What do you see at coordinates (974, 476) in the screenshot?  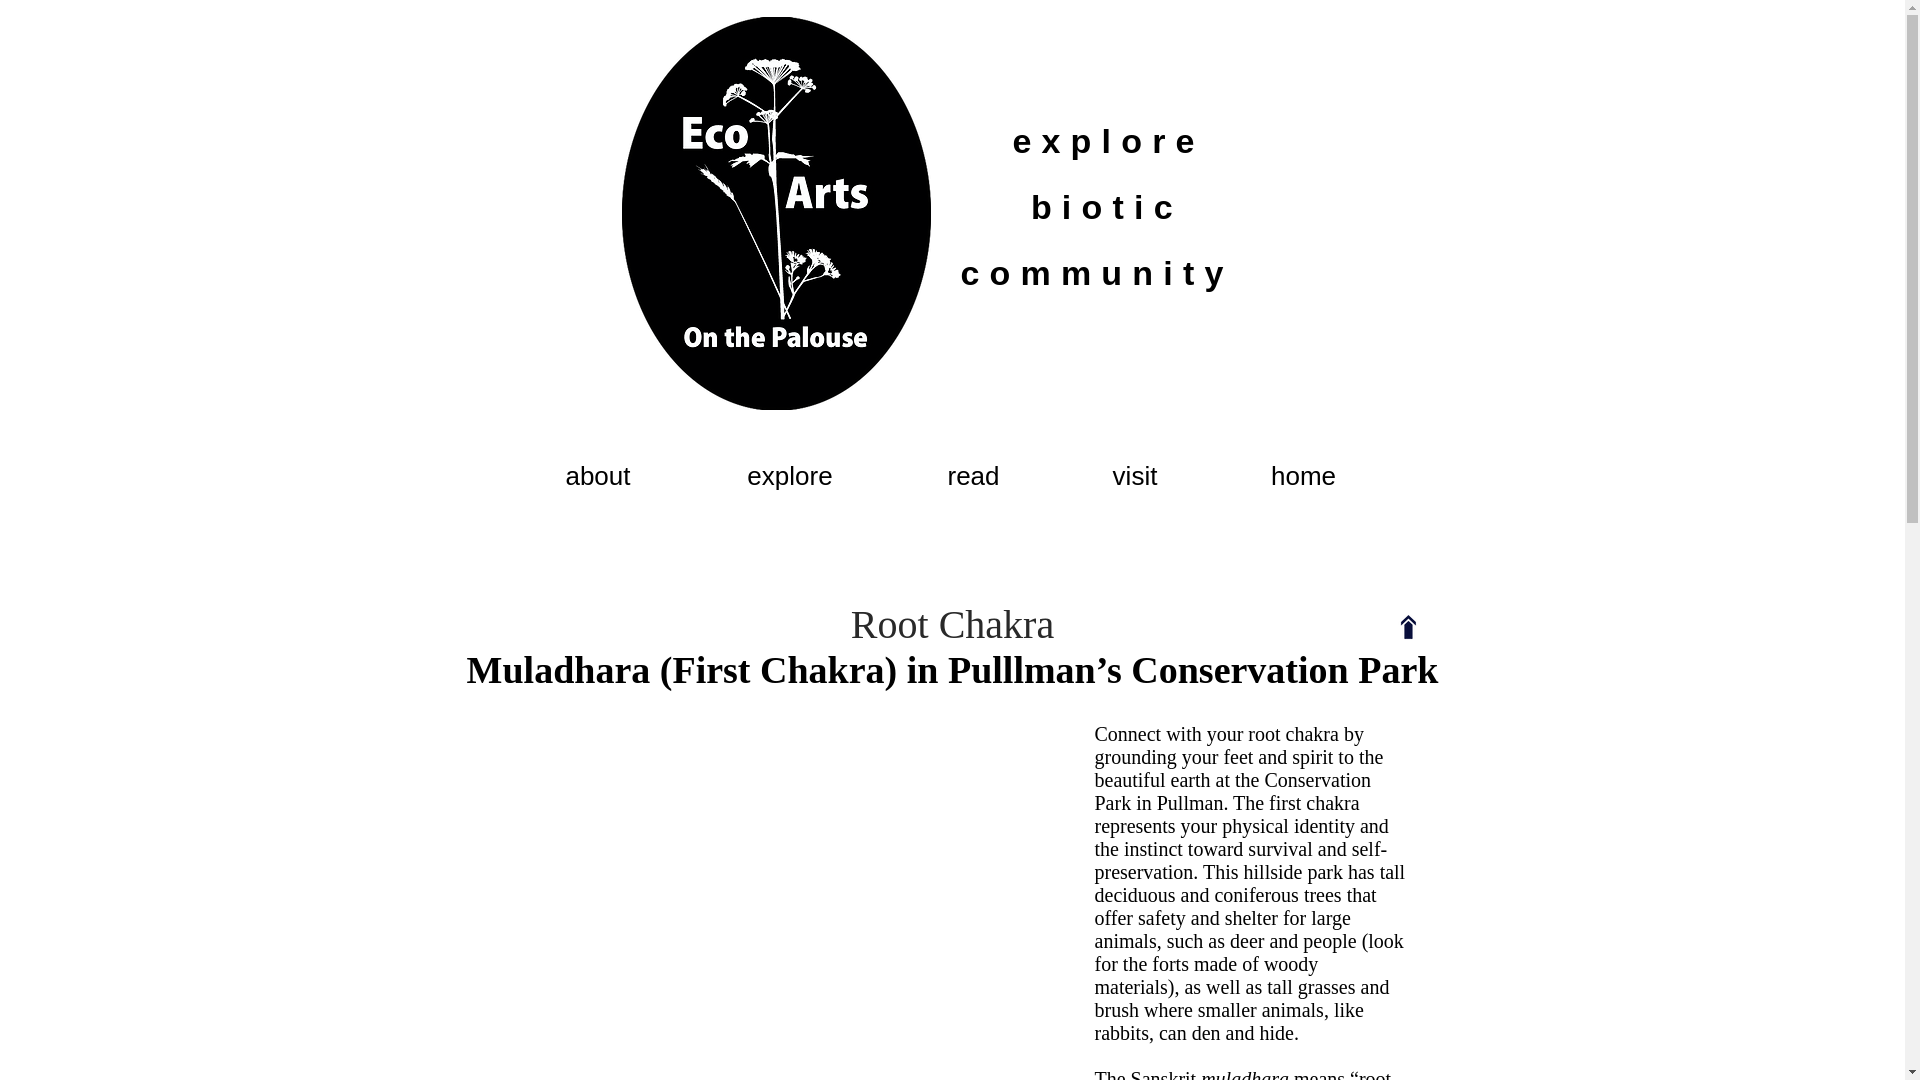 I see `read` at bounding box center [974, 476].